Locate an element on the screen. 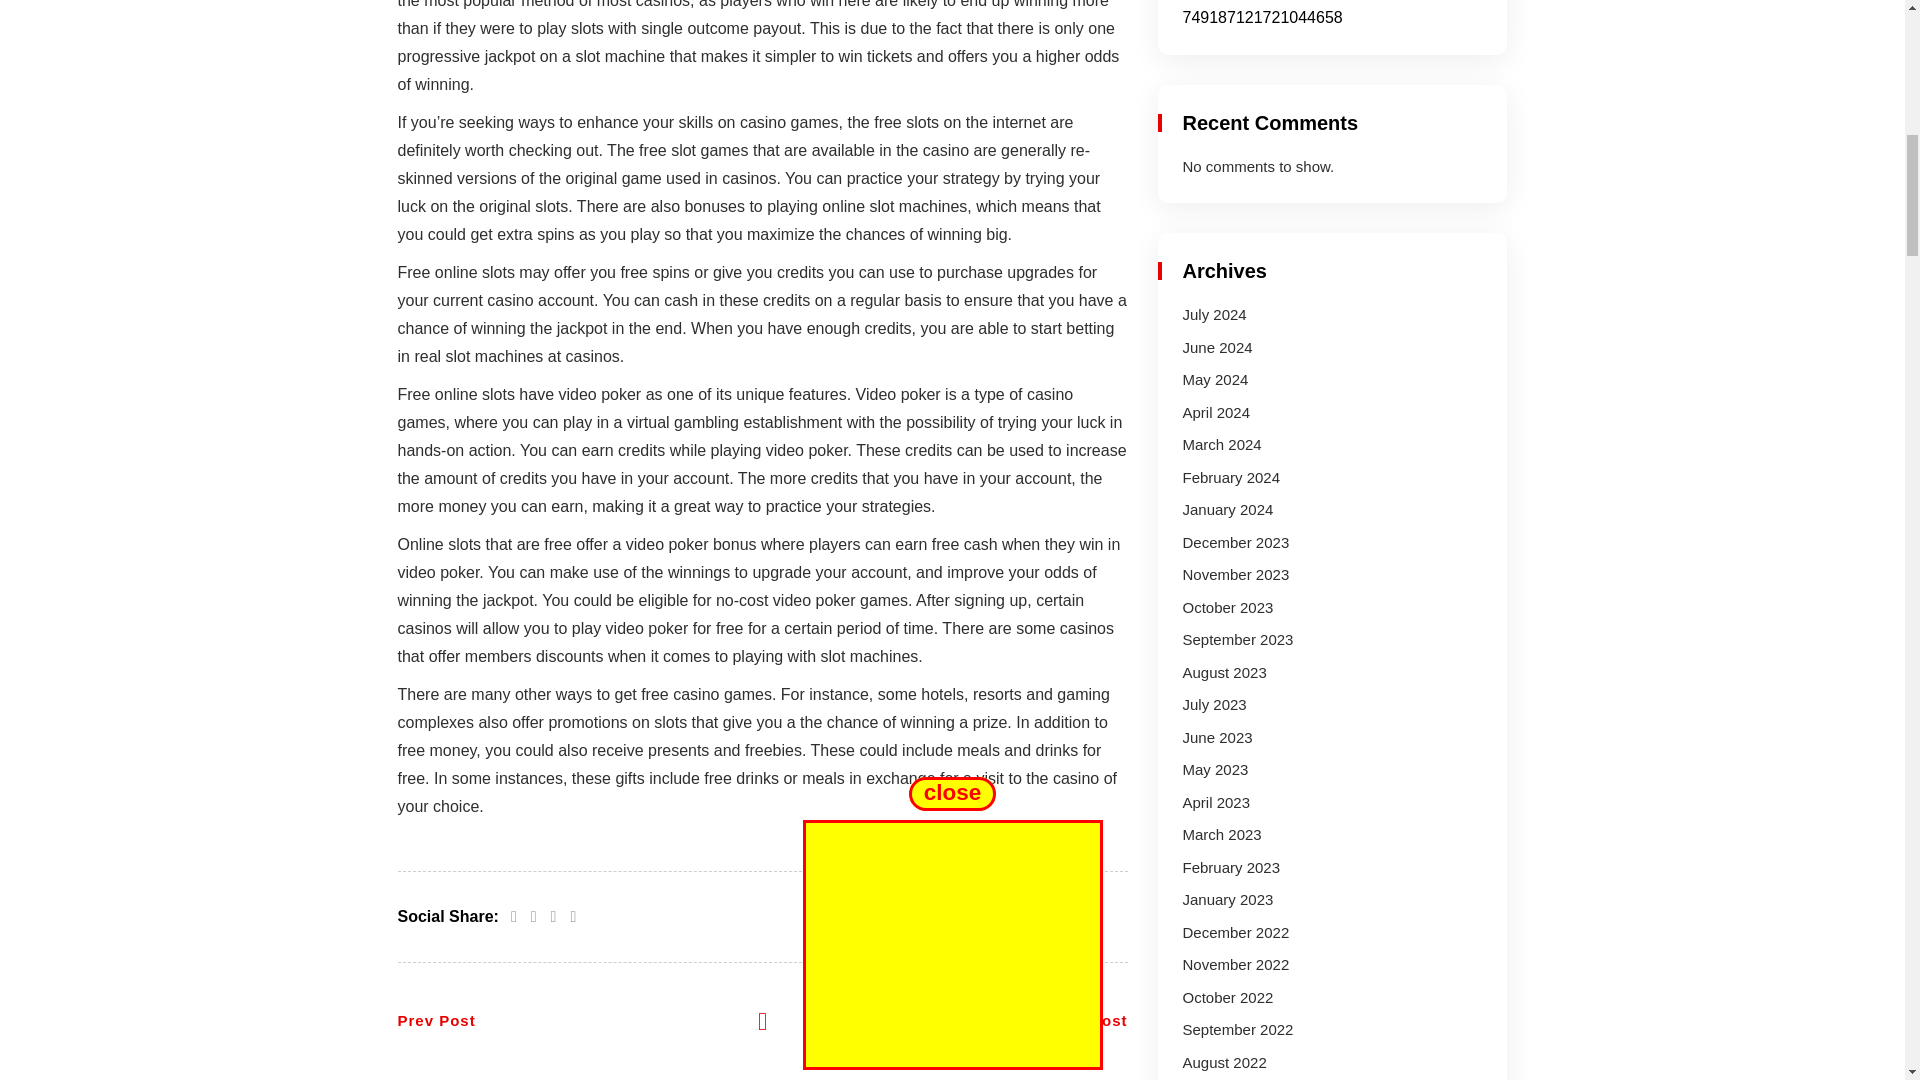  Prev Post is located at coordinates (436, 1020).